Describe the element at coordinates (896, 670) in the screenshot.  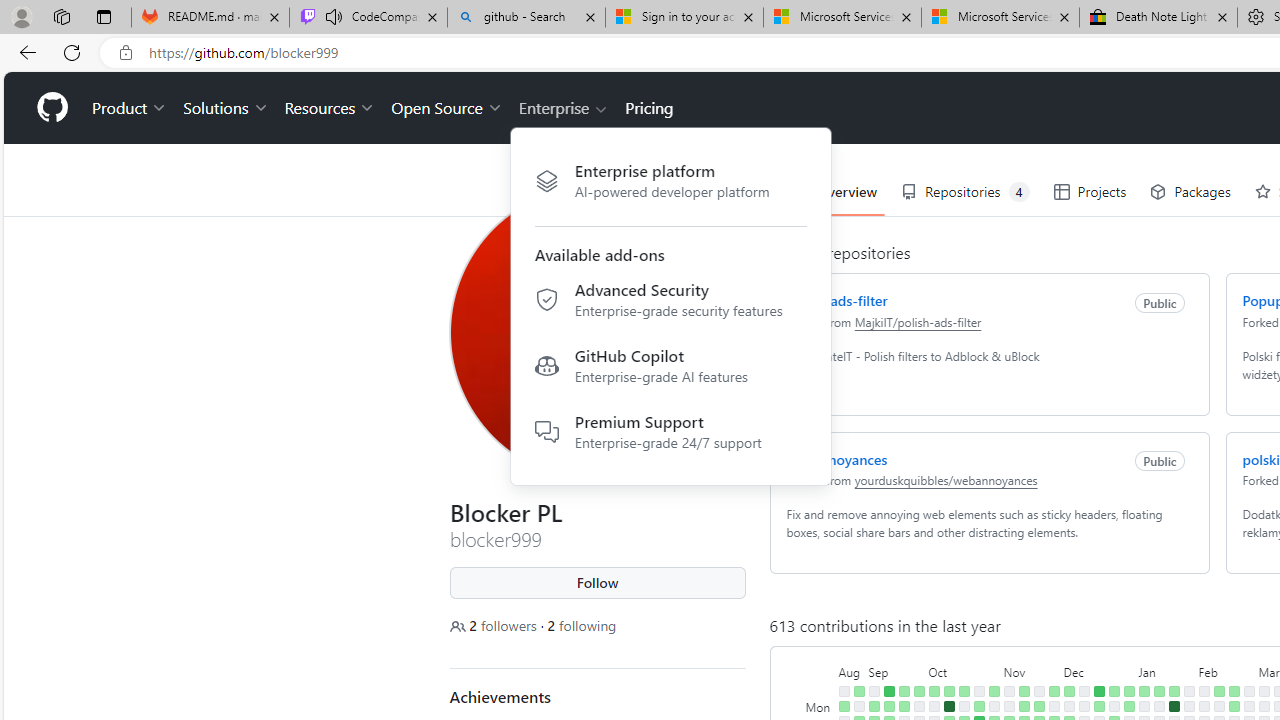
I see `September` at that location.